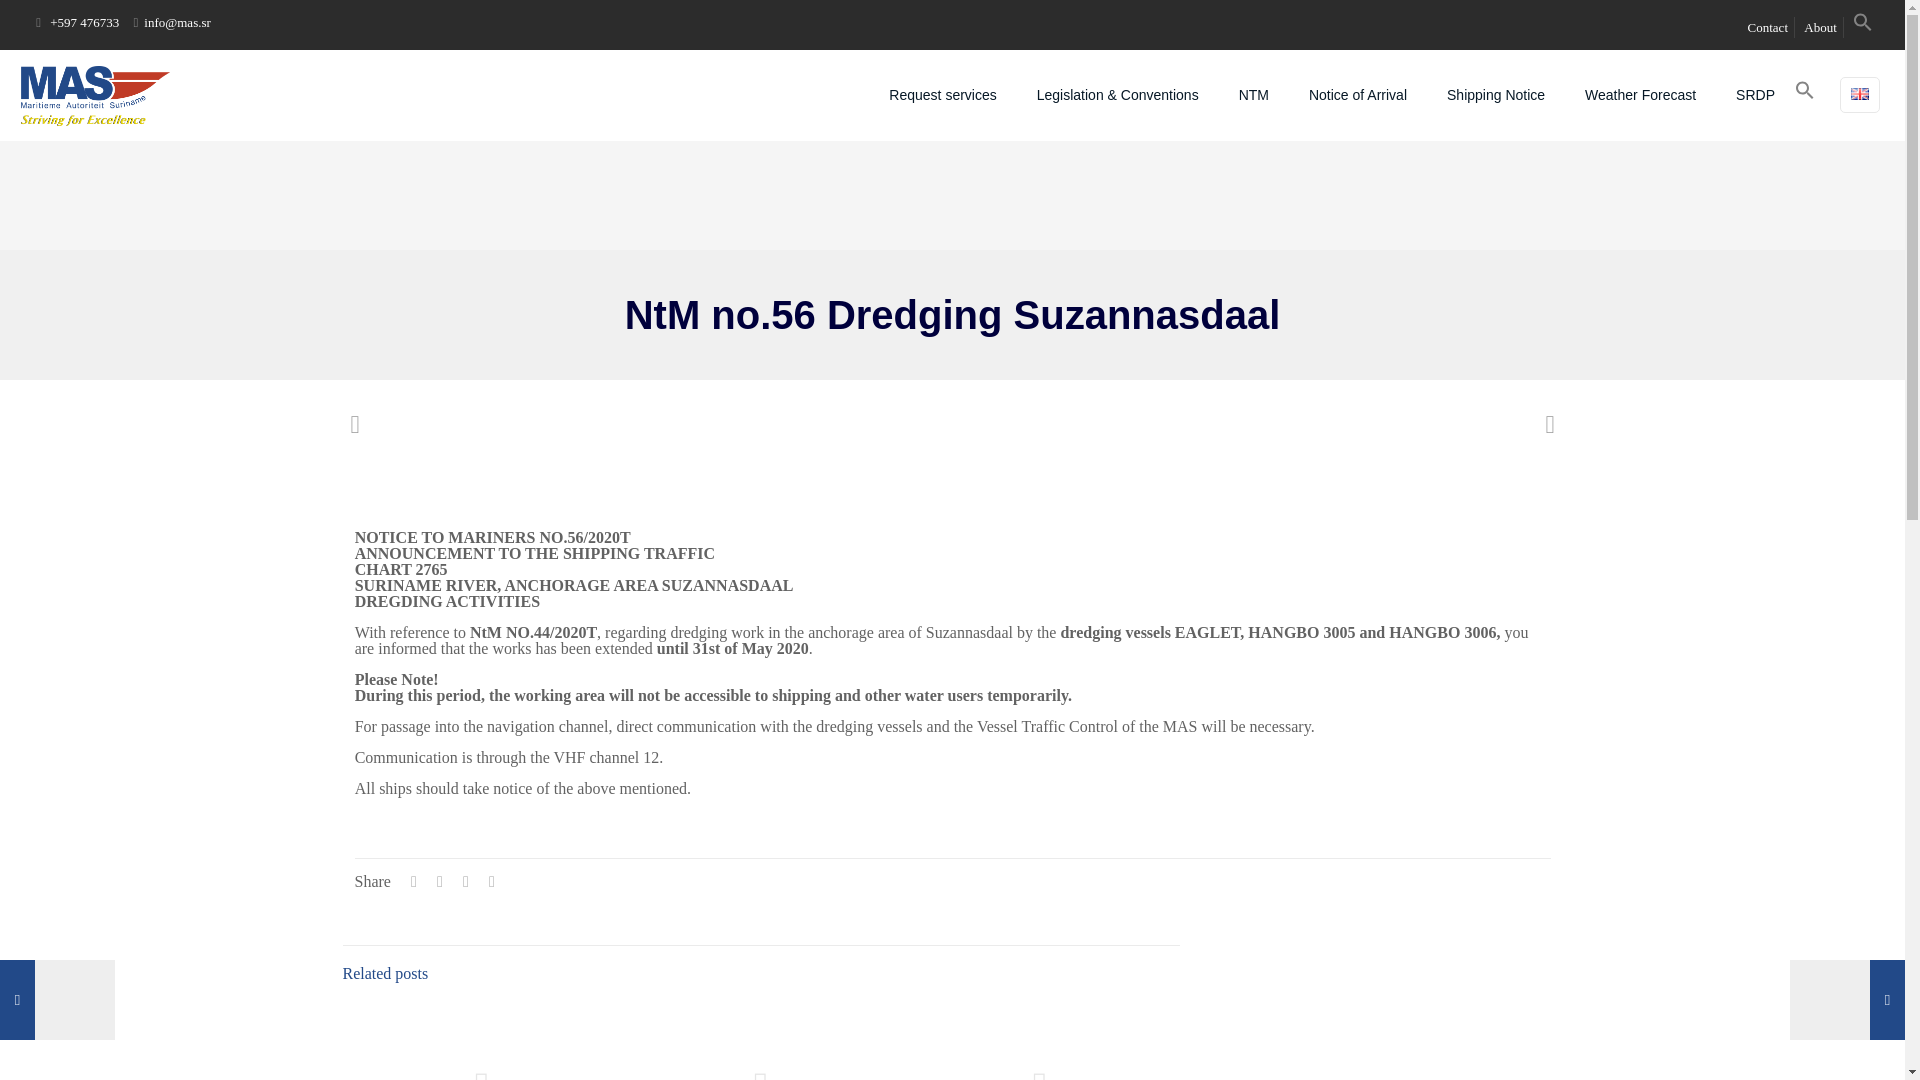  Describe the element at coordinates (1767, 27) in the screenshot. I see `Contact` at that location.